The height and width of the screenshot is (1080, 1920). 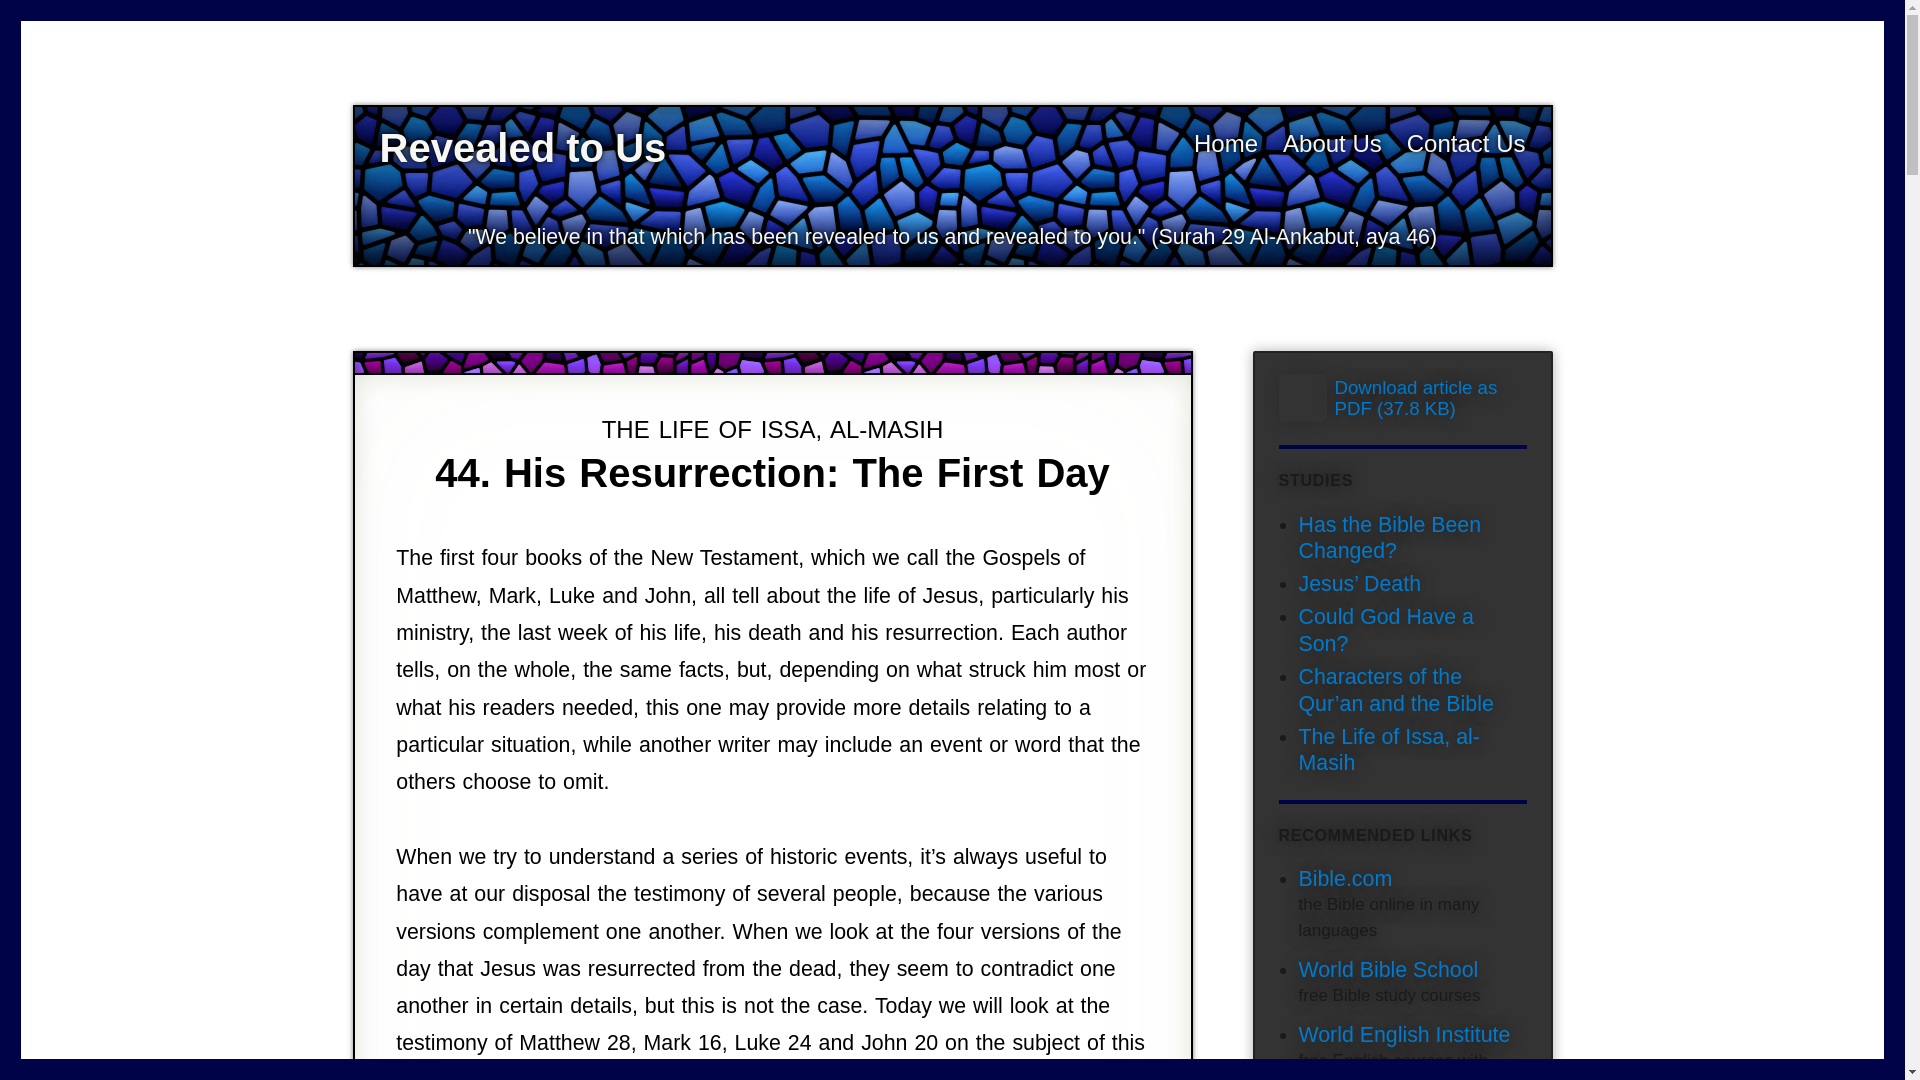 What do you see at coordinates (1332, 142) in the screenshot?
I see `About Us` at bounding box center [1332, 142].